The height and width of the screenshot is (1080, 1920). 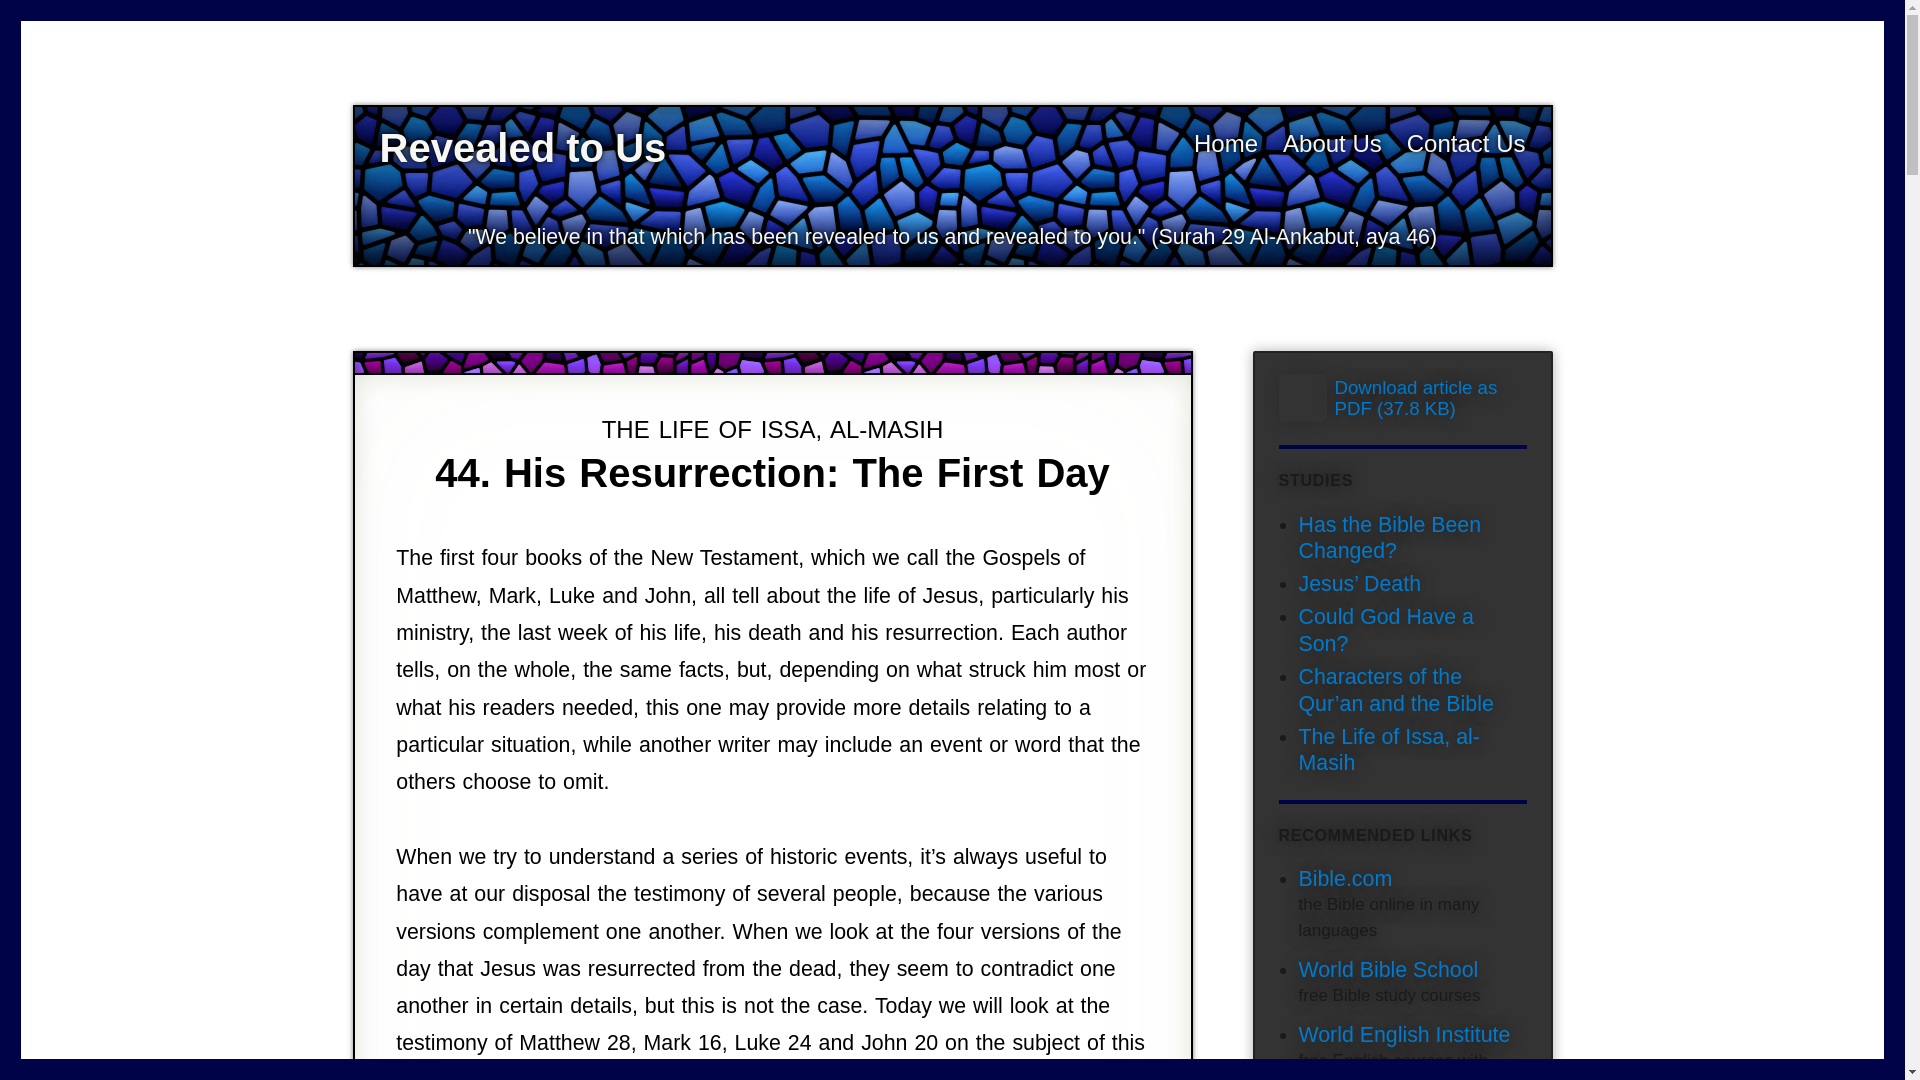 What do you see at coordinates (1332, 142) in the screenshot?
I see `About Us` at bounding box center [1332, 142].